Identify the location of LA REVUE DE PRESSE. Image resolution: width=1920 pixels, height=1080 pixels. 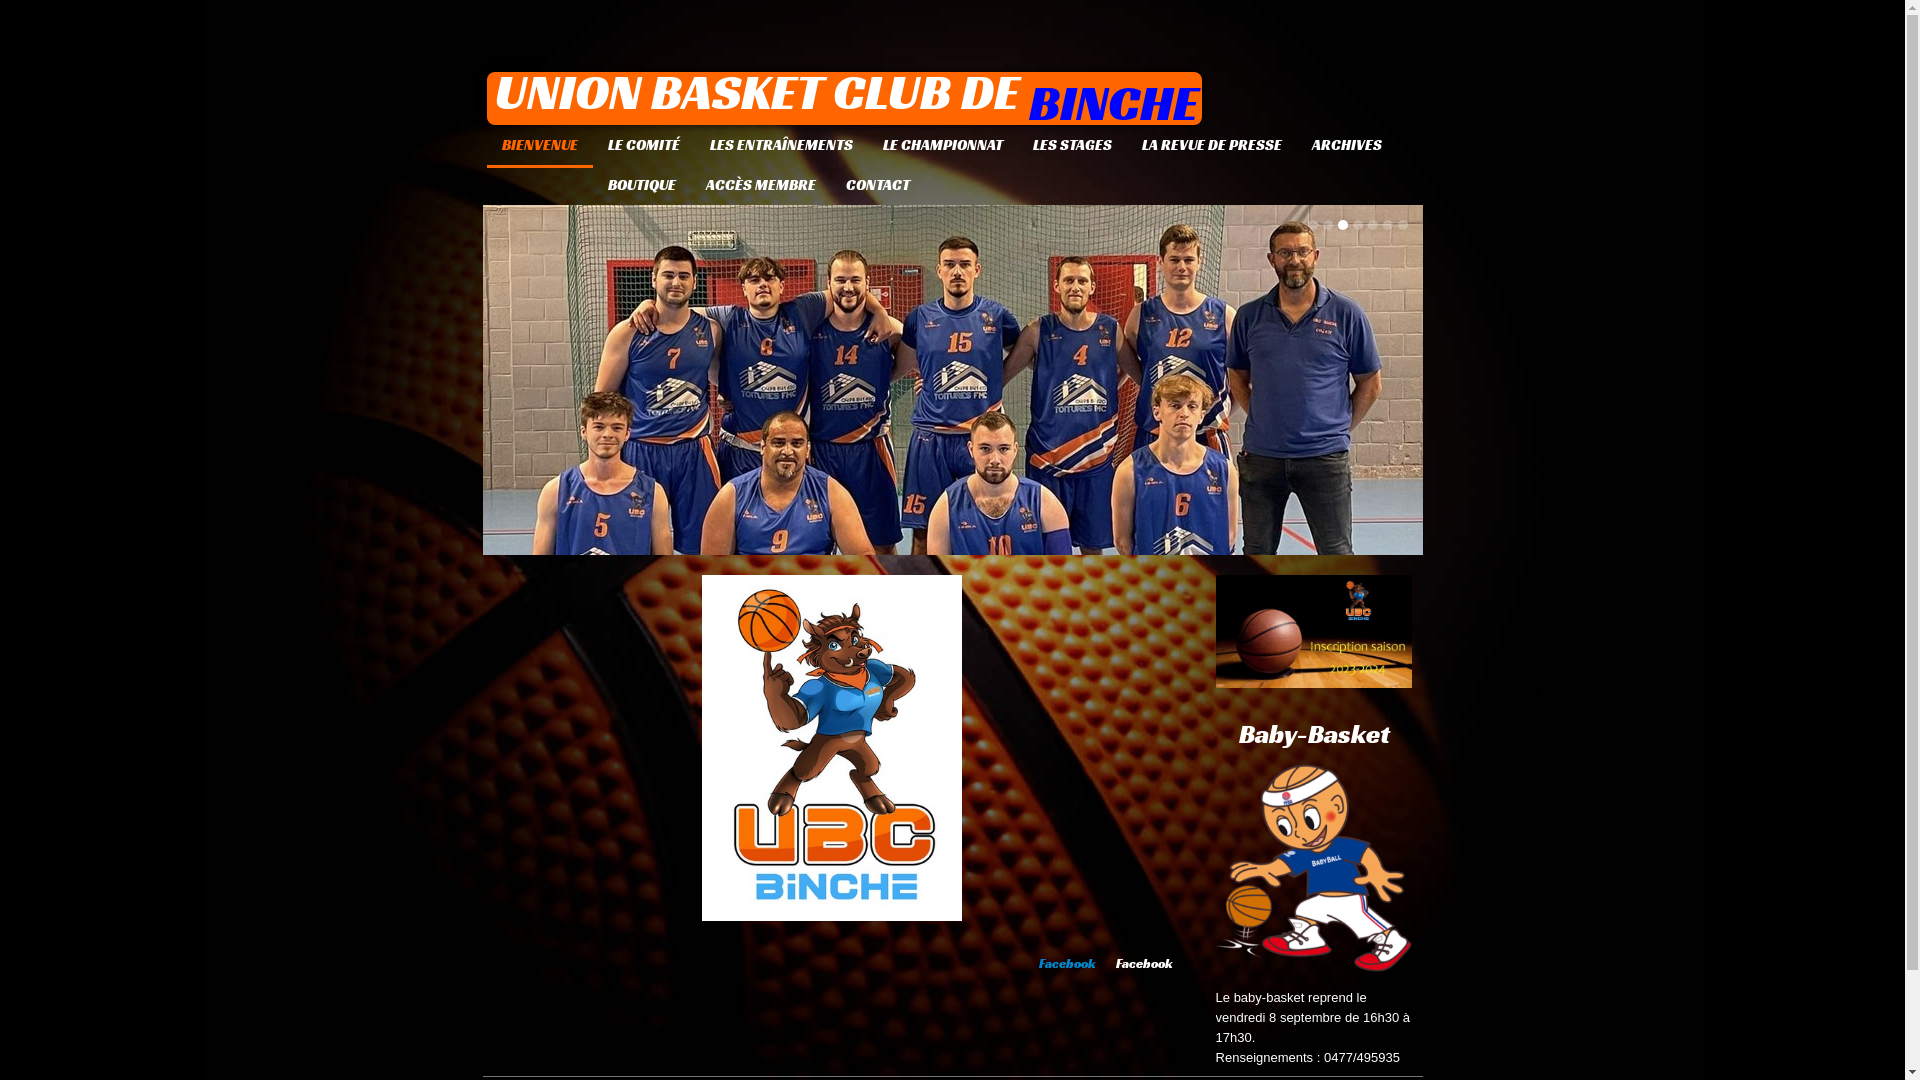
(1211, 145).